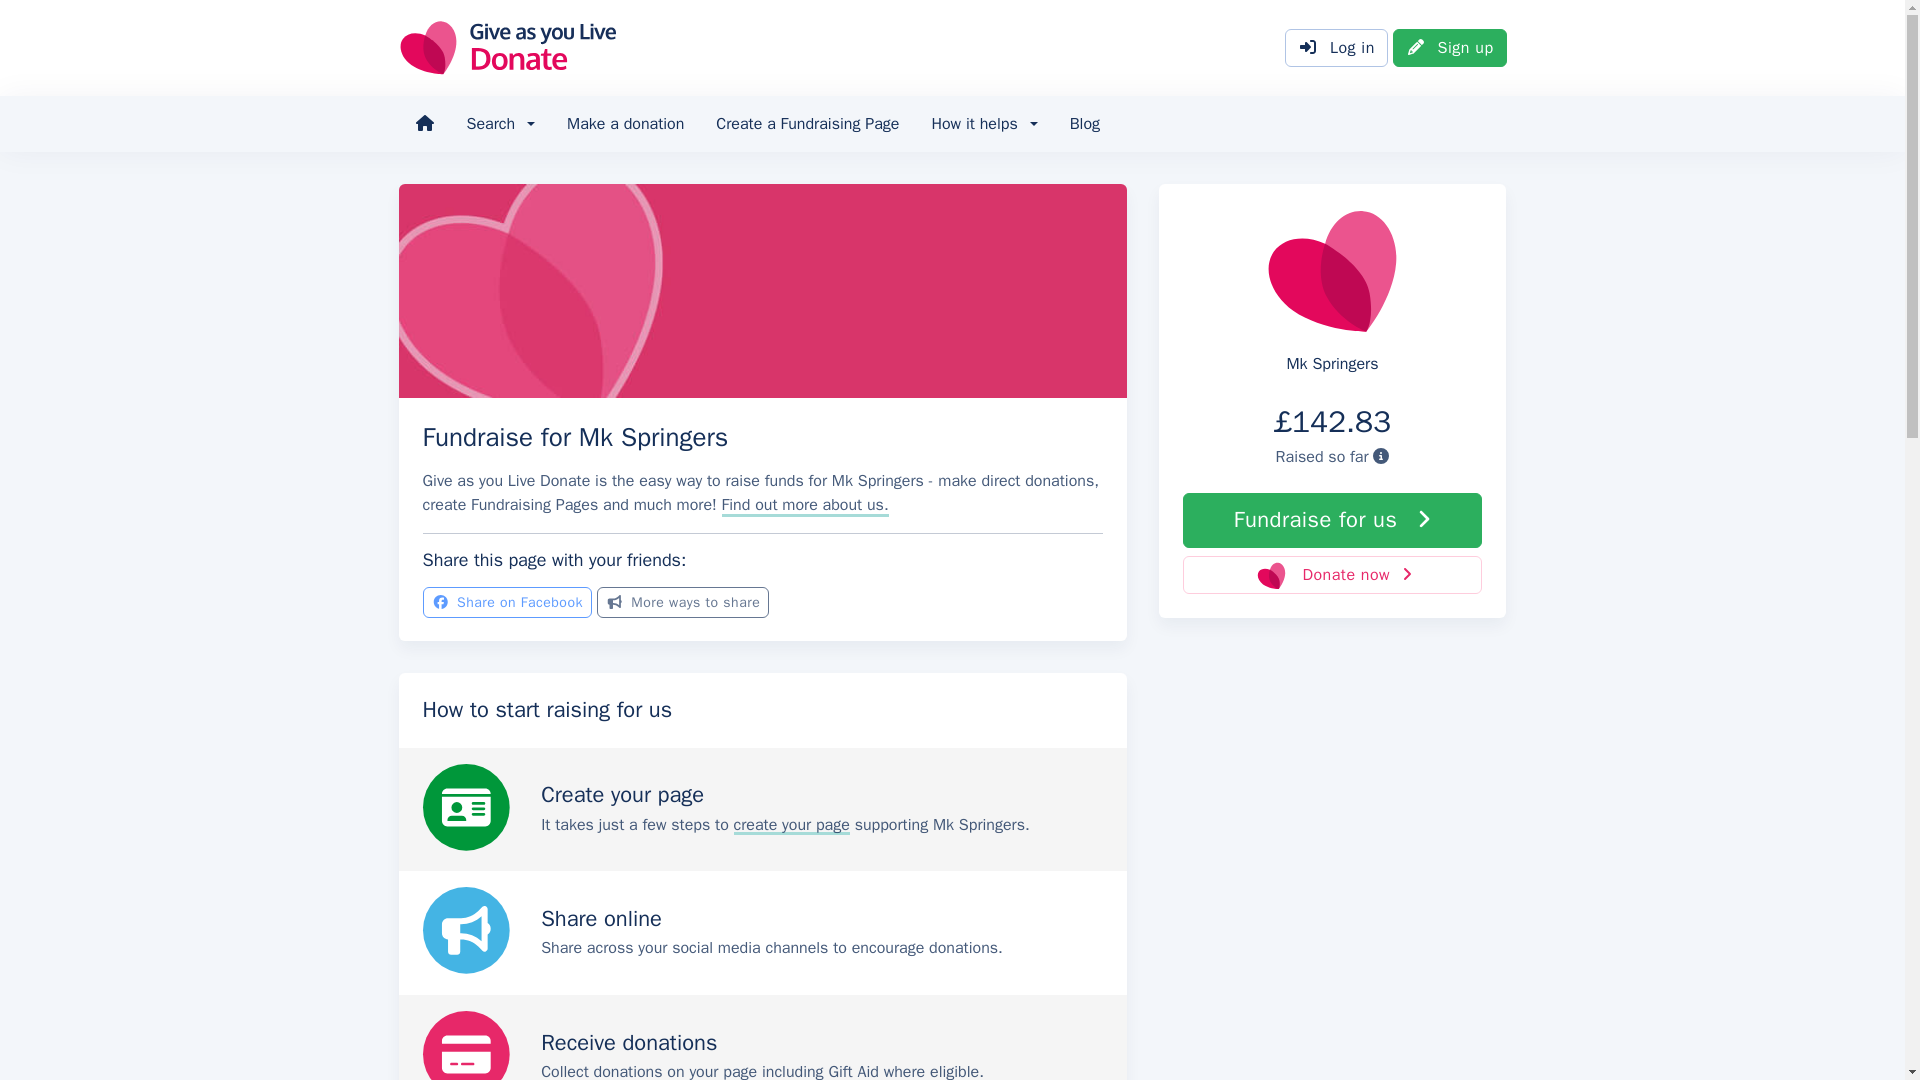 The image size is (1920, 1080). Describe the element at coordinates (626, 124) in the screenshot. I see `Make a donation` at that location.